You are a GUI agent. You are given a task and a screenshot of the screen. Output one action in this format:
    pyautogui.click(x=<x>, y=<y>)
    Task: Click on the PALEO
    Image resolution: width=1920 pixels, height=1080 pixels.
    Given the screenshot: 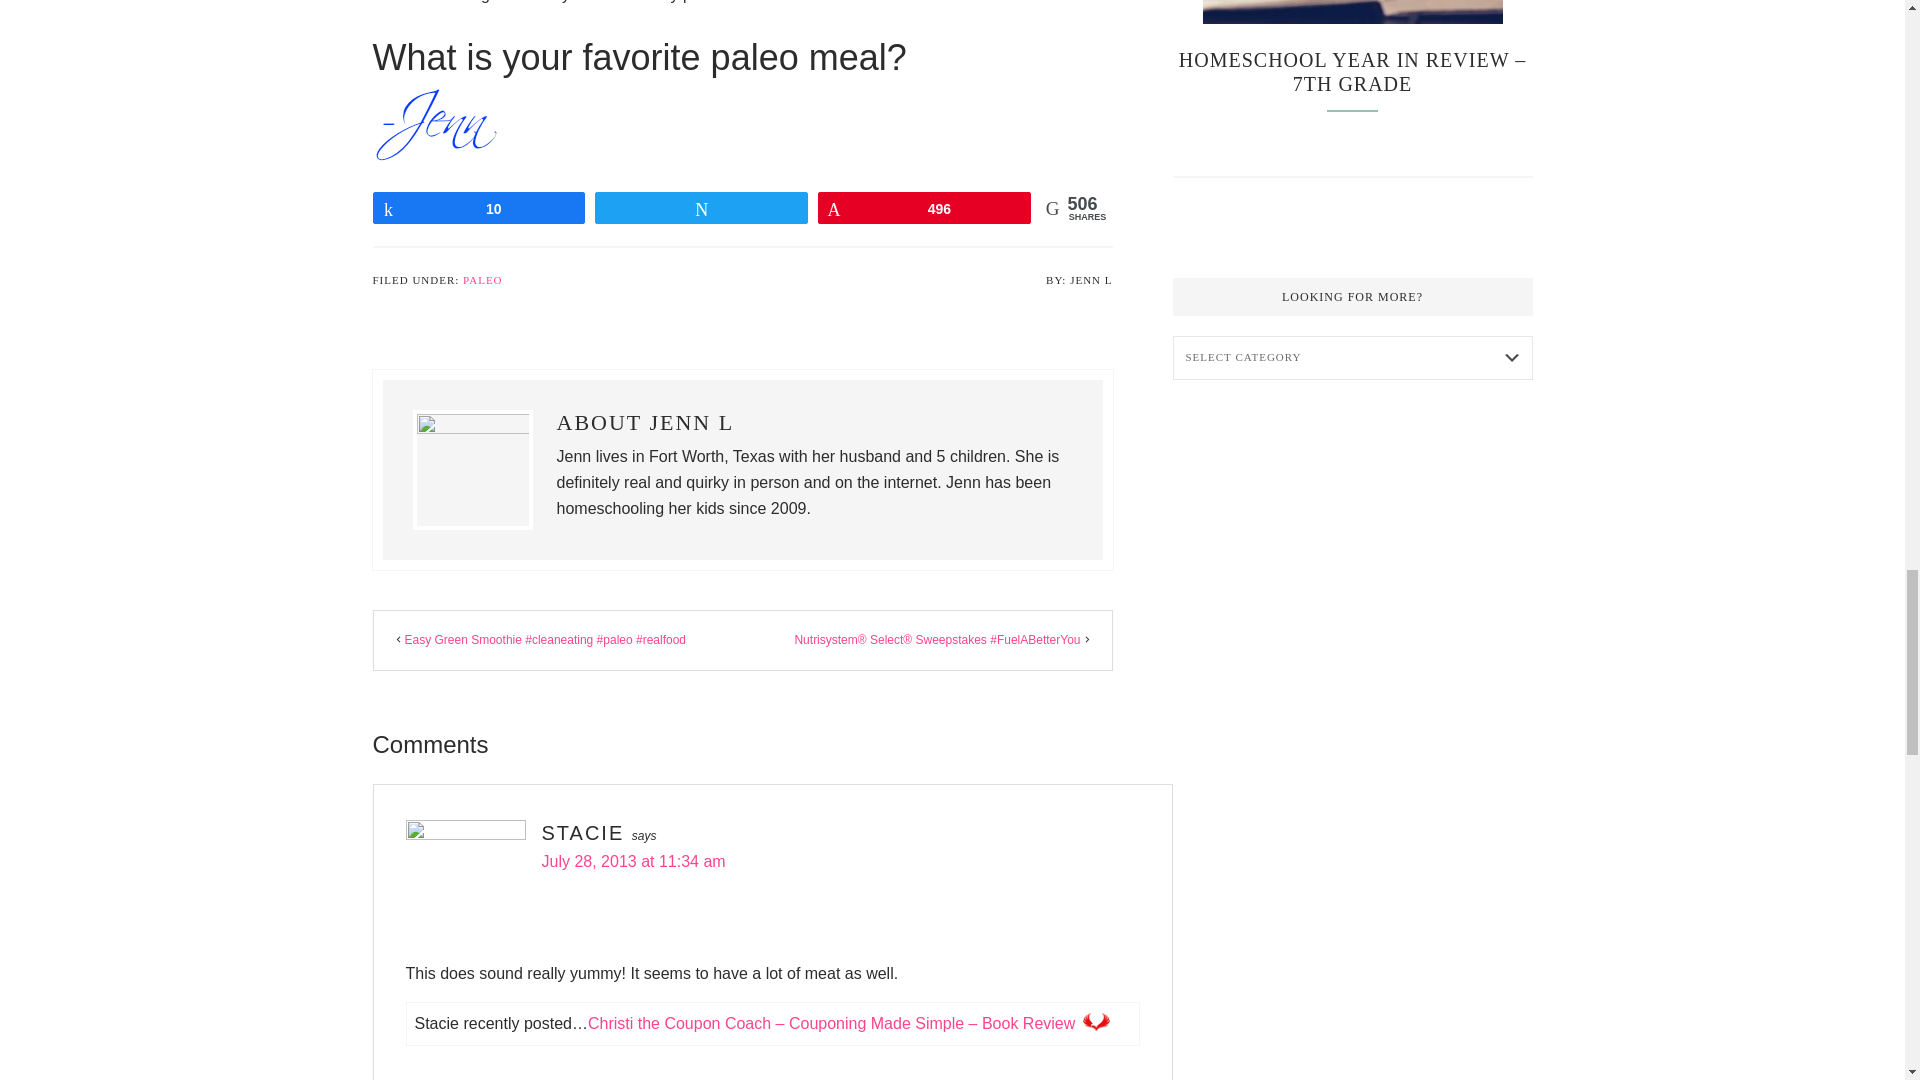 What is the action you would take?
    pyautogui.click(x=482, y=280)
    